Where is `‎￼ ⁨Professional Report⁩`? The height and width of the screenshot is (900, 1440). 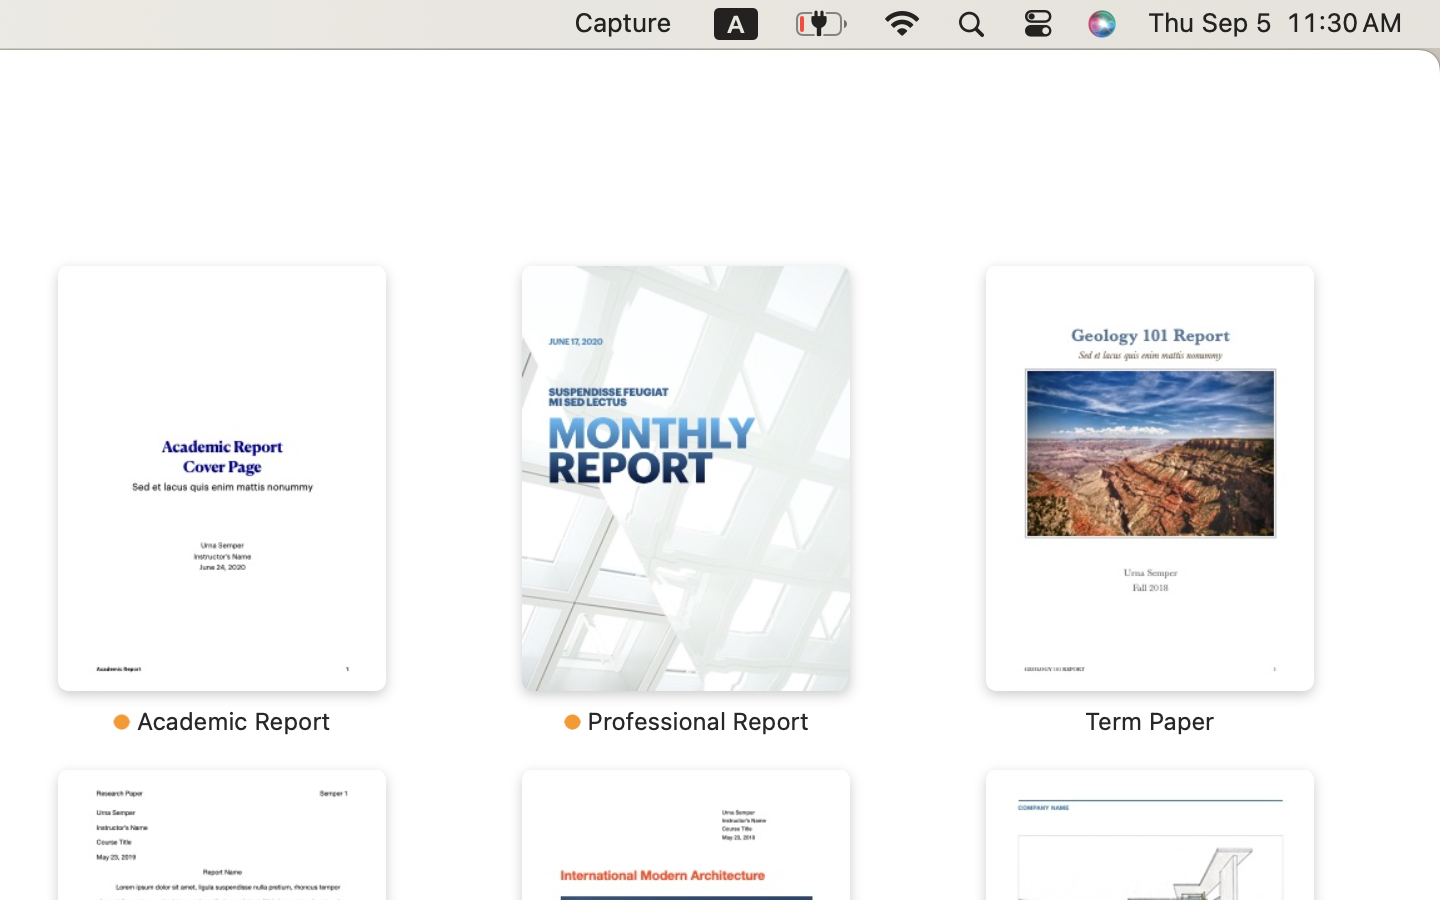 ‎￼ ⁨Professional Report⁩ is located at coordinates (686, 500).